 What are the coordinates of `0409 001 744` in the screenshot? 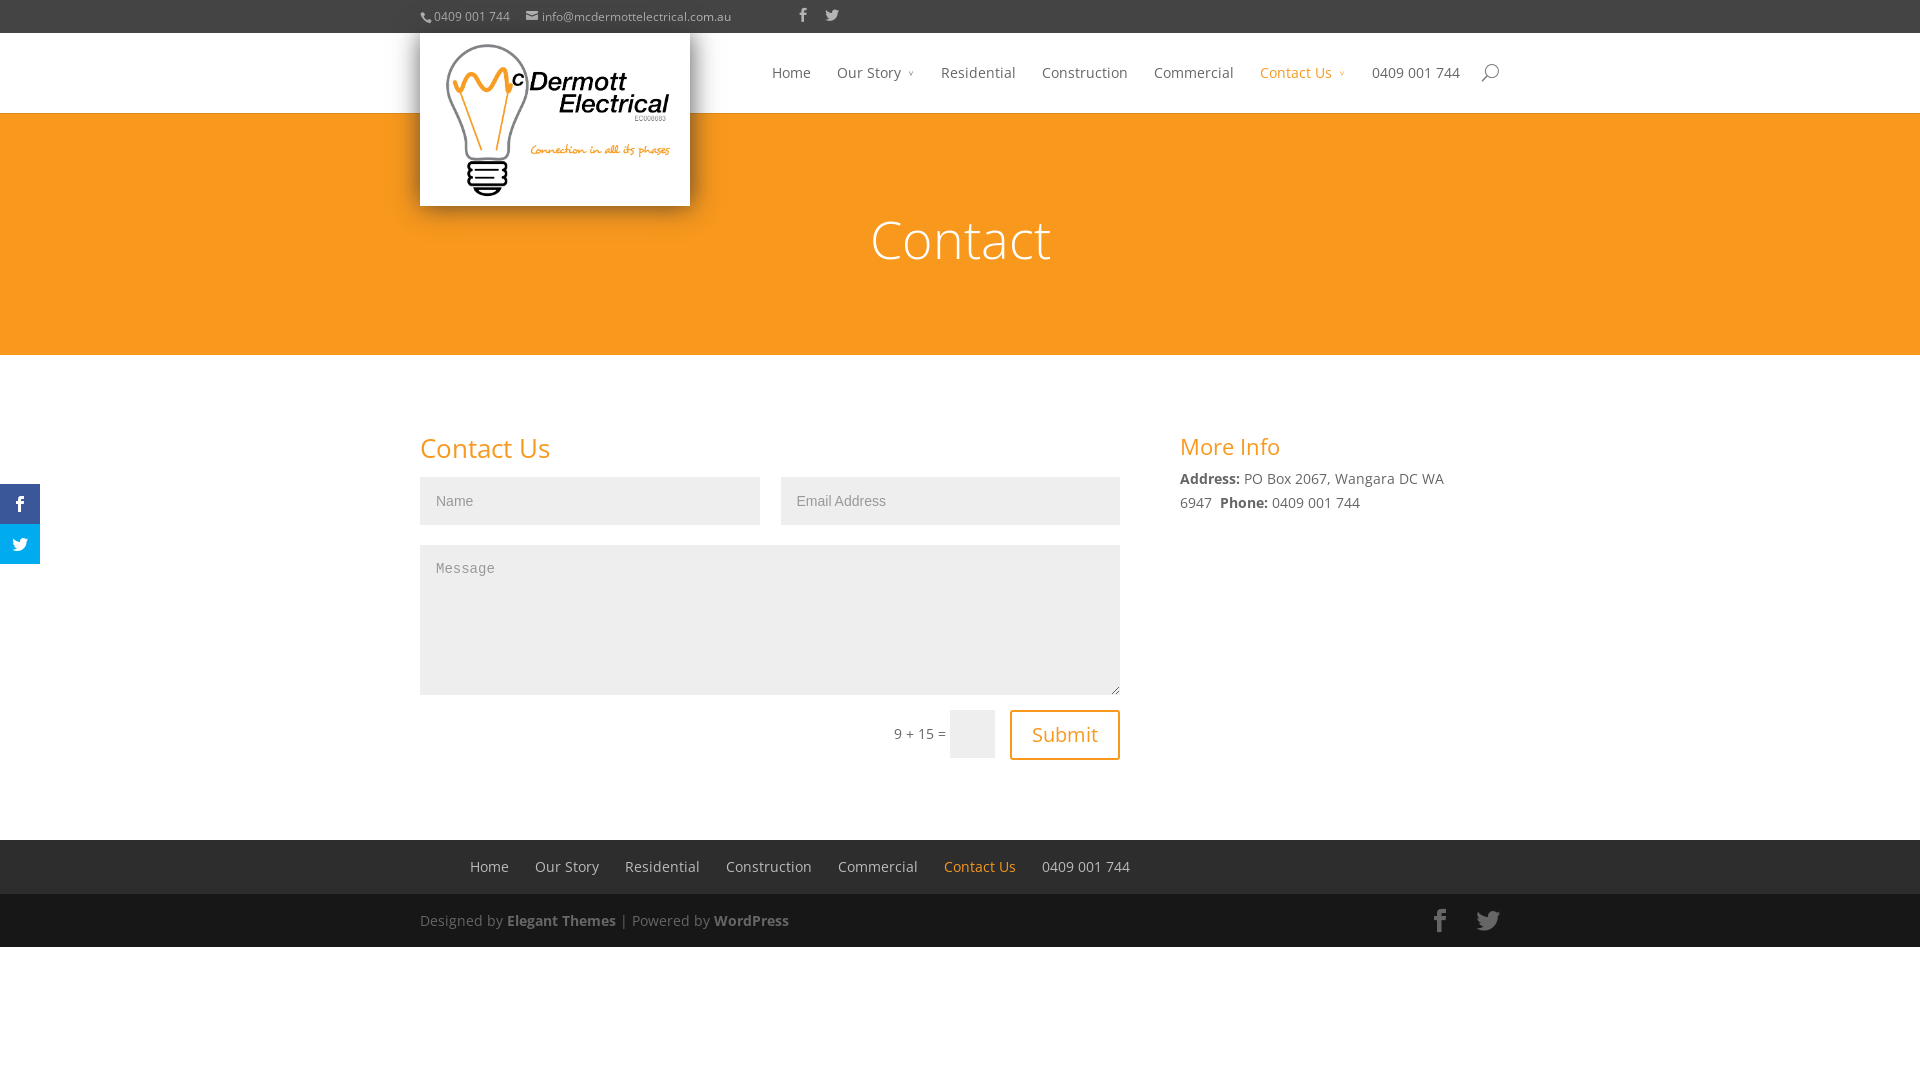 It's located at (1416, 87).